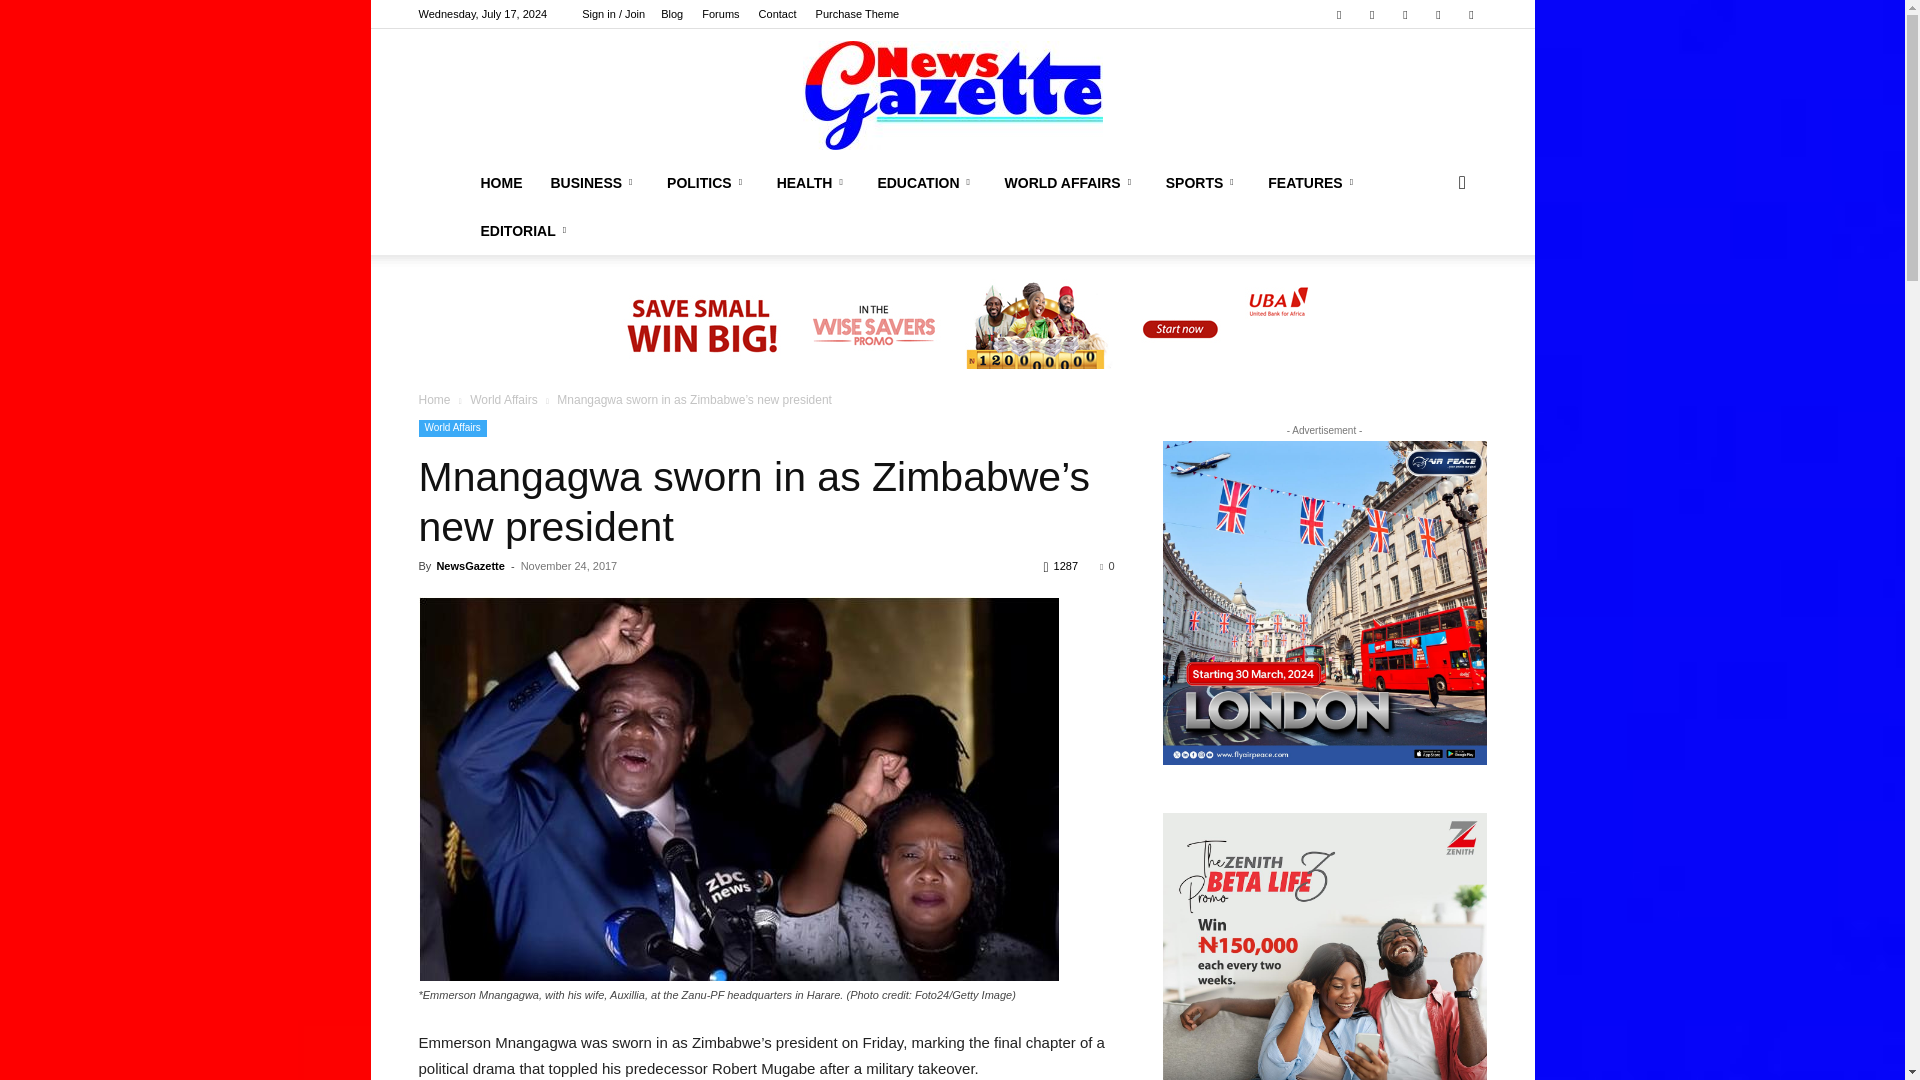 The width and height of the screenshot is (1920, 1080). What do you see at coordinates (952, 96) in the screenshot?
I see `News Gazette` at bounding box center [952, 96].